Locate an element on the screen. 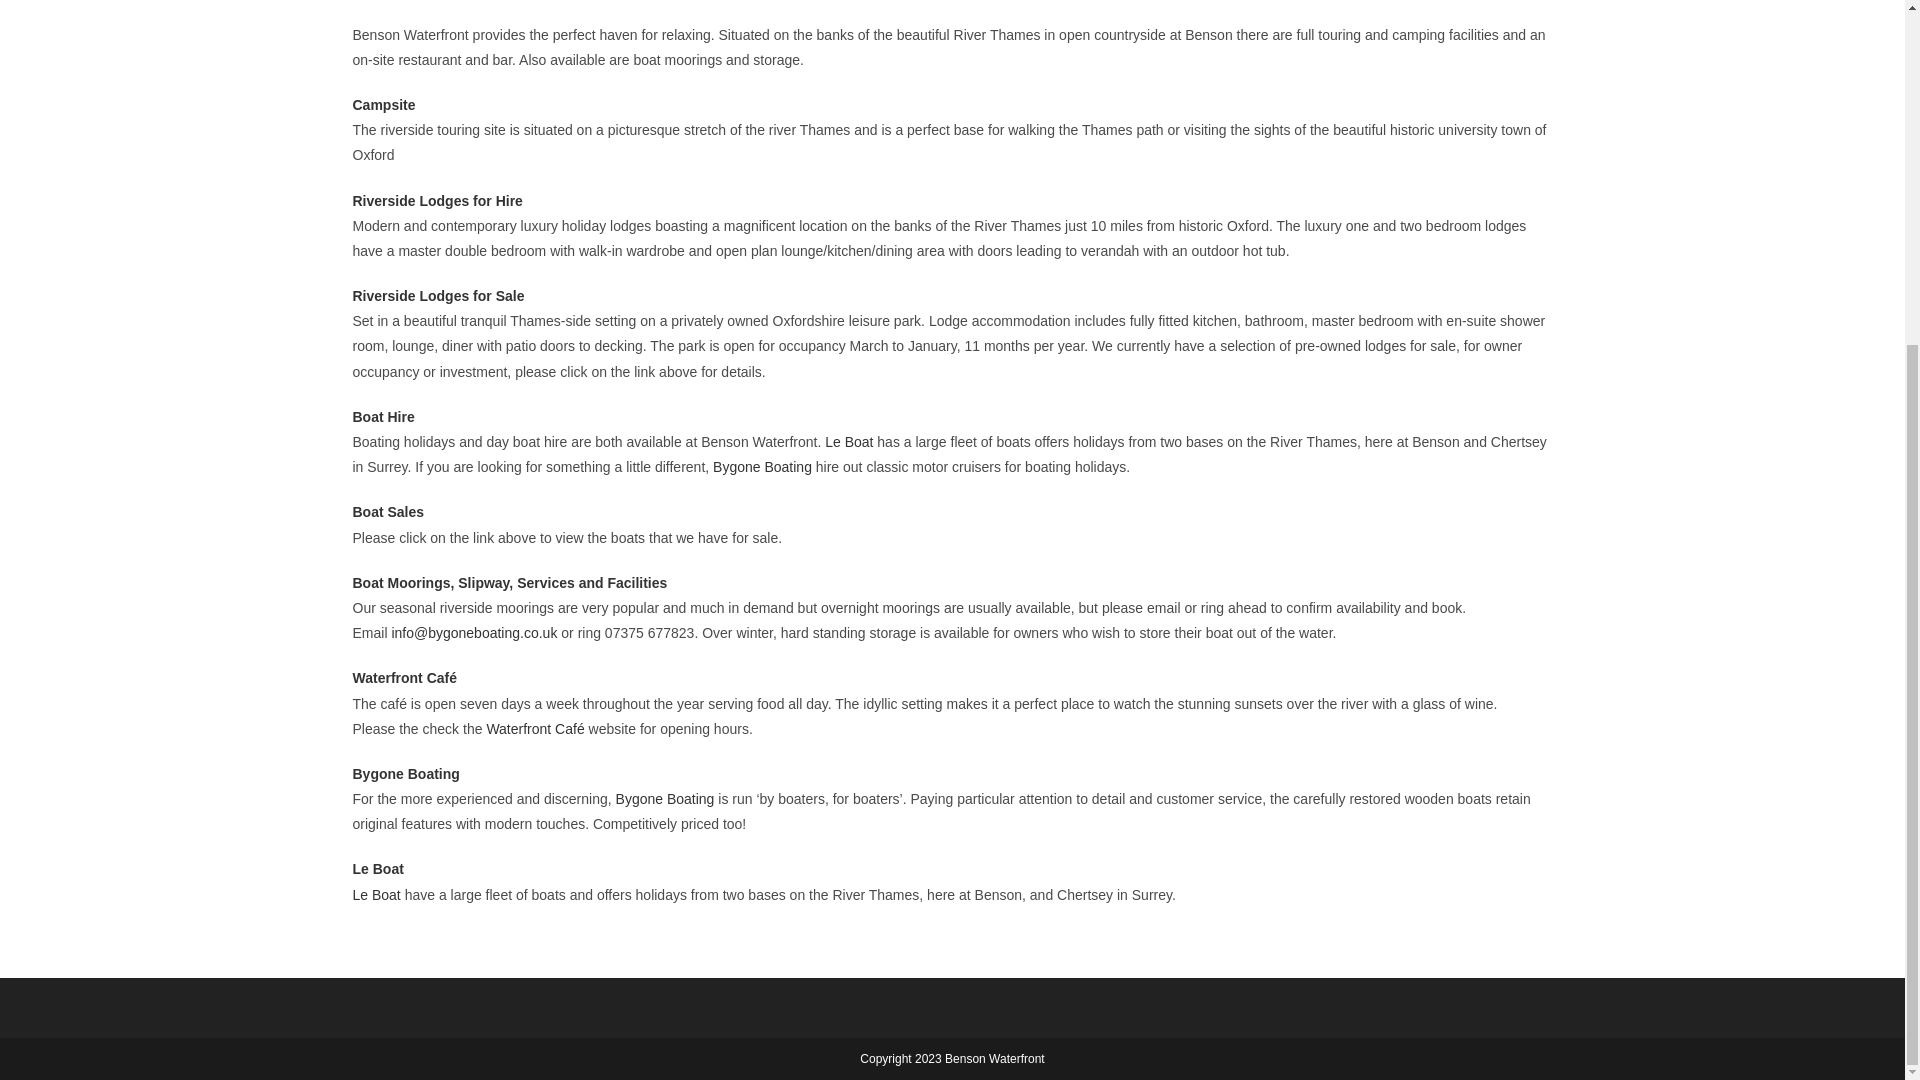  Bygone Boating is located at coordinates (404, 773).